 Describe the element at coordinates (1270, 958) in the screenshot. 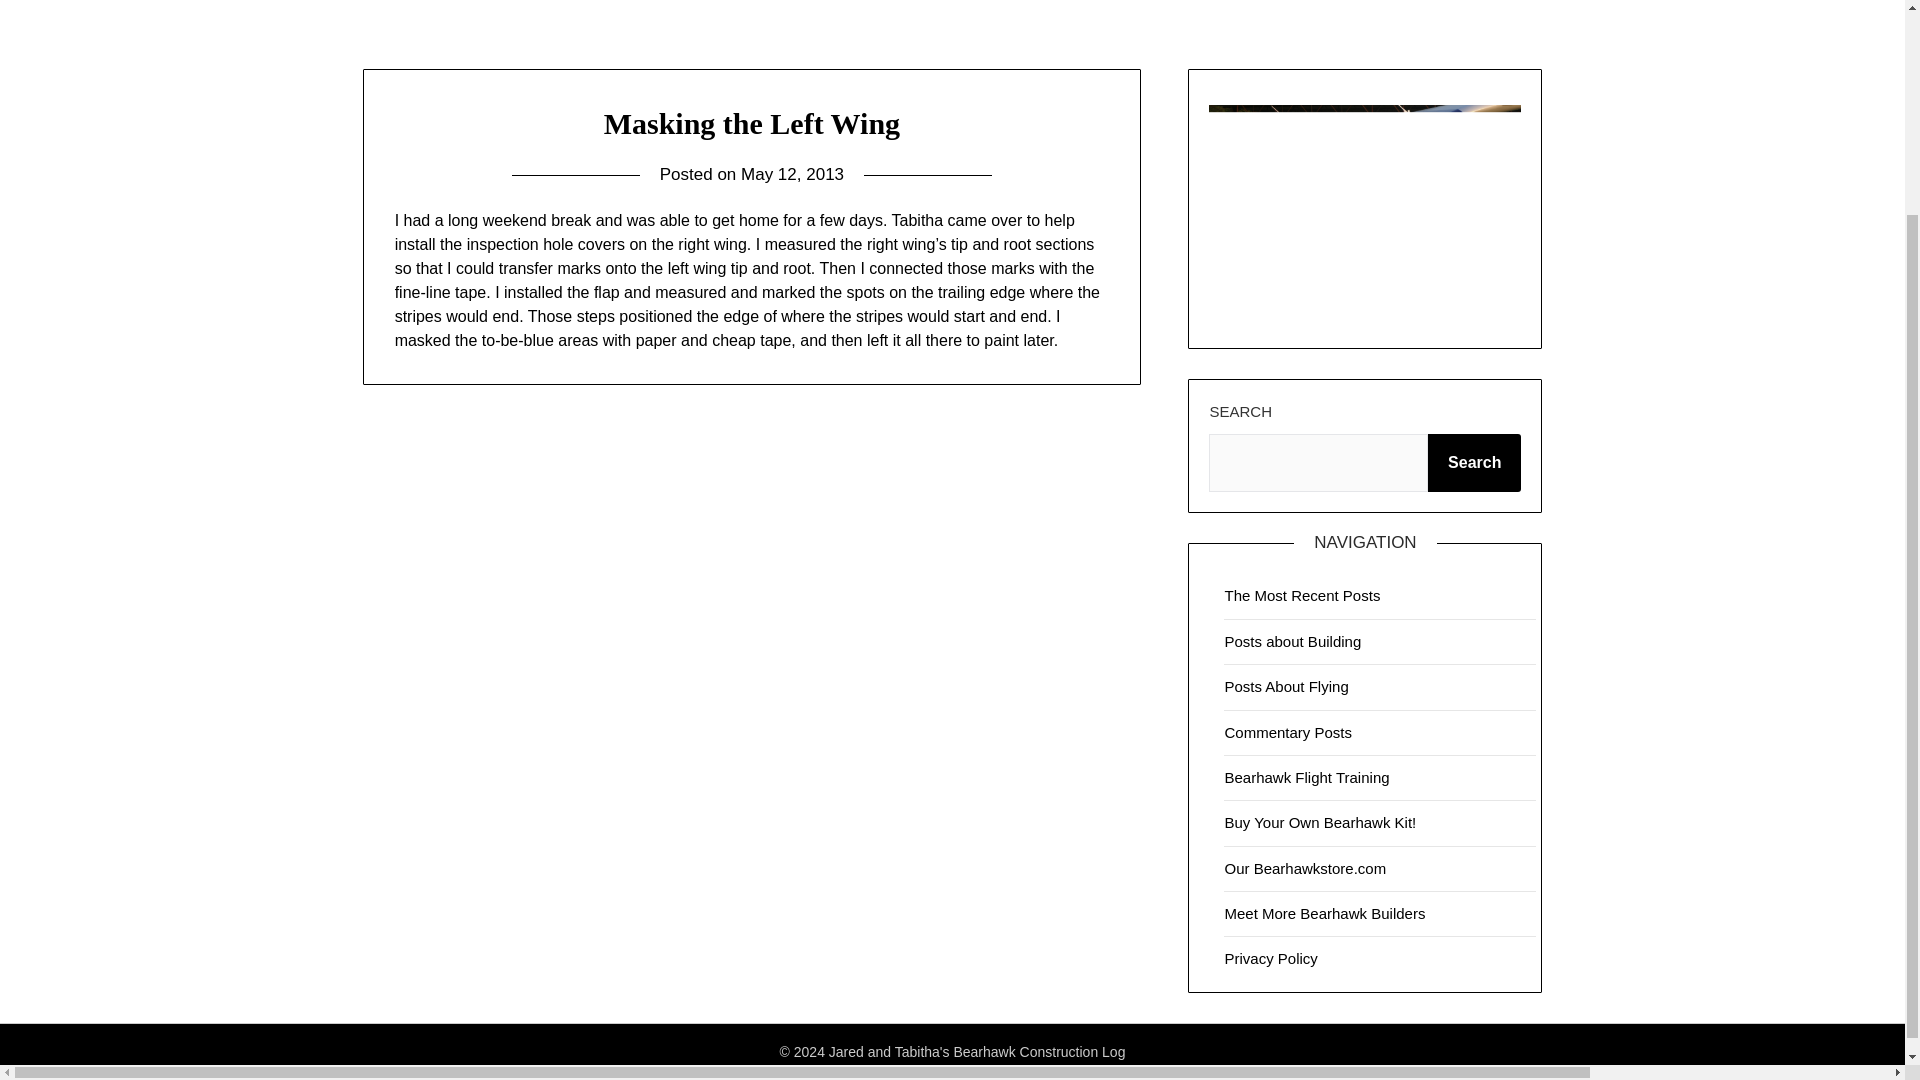

I see `Privacy Policy` at that location.